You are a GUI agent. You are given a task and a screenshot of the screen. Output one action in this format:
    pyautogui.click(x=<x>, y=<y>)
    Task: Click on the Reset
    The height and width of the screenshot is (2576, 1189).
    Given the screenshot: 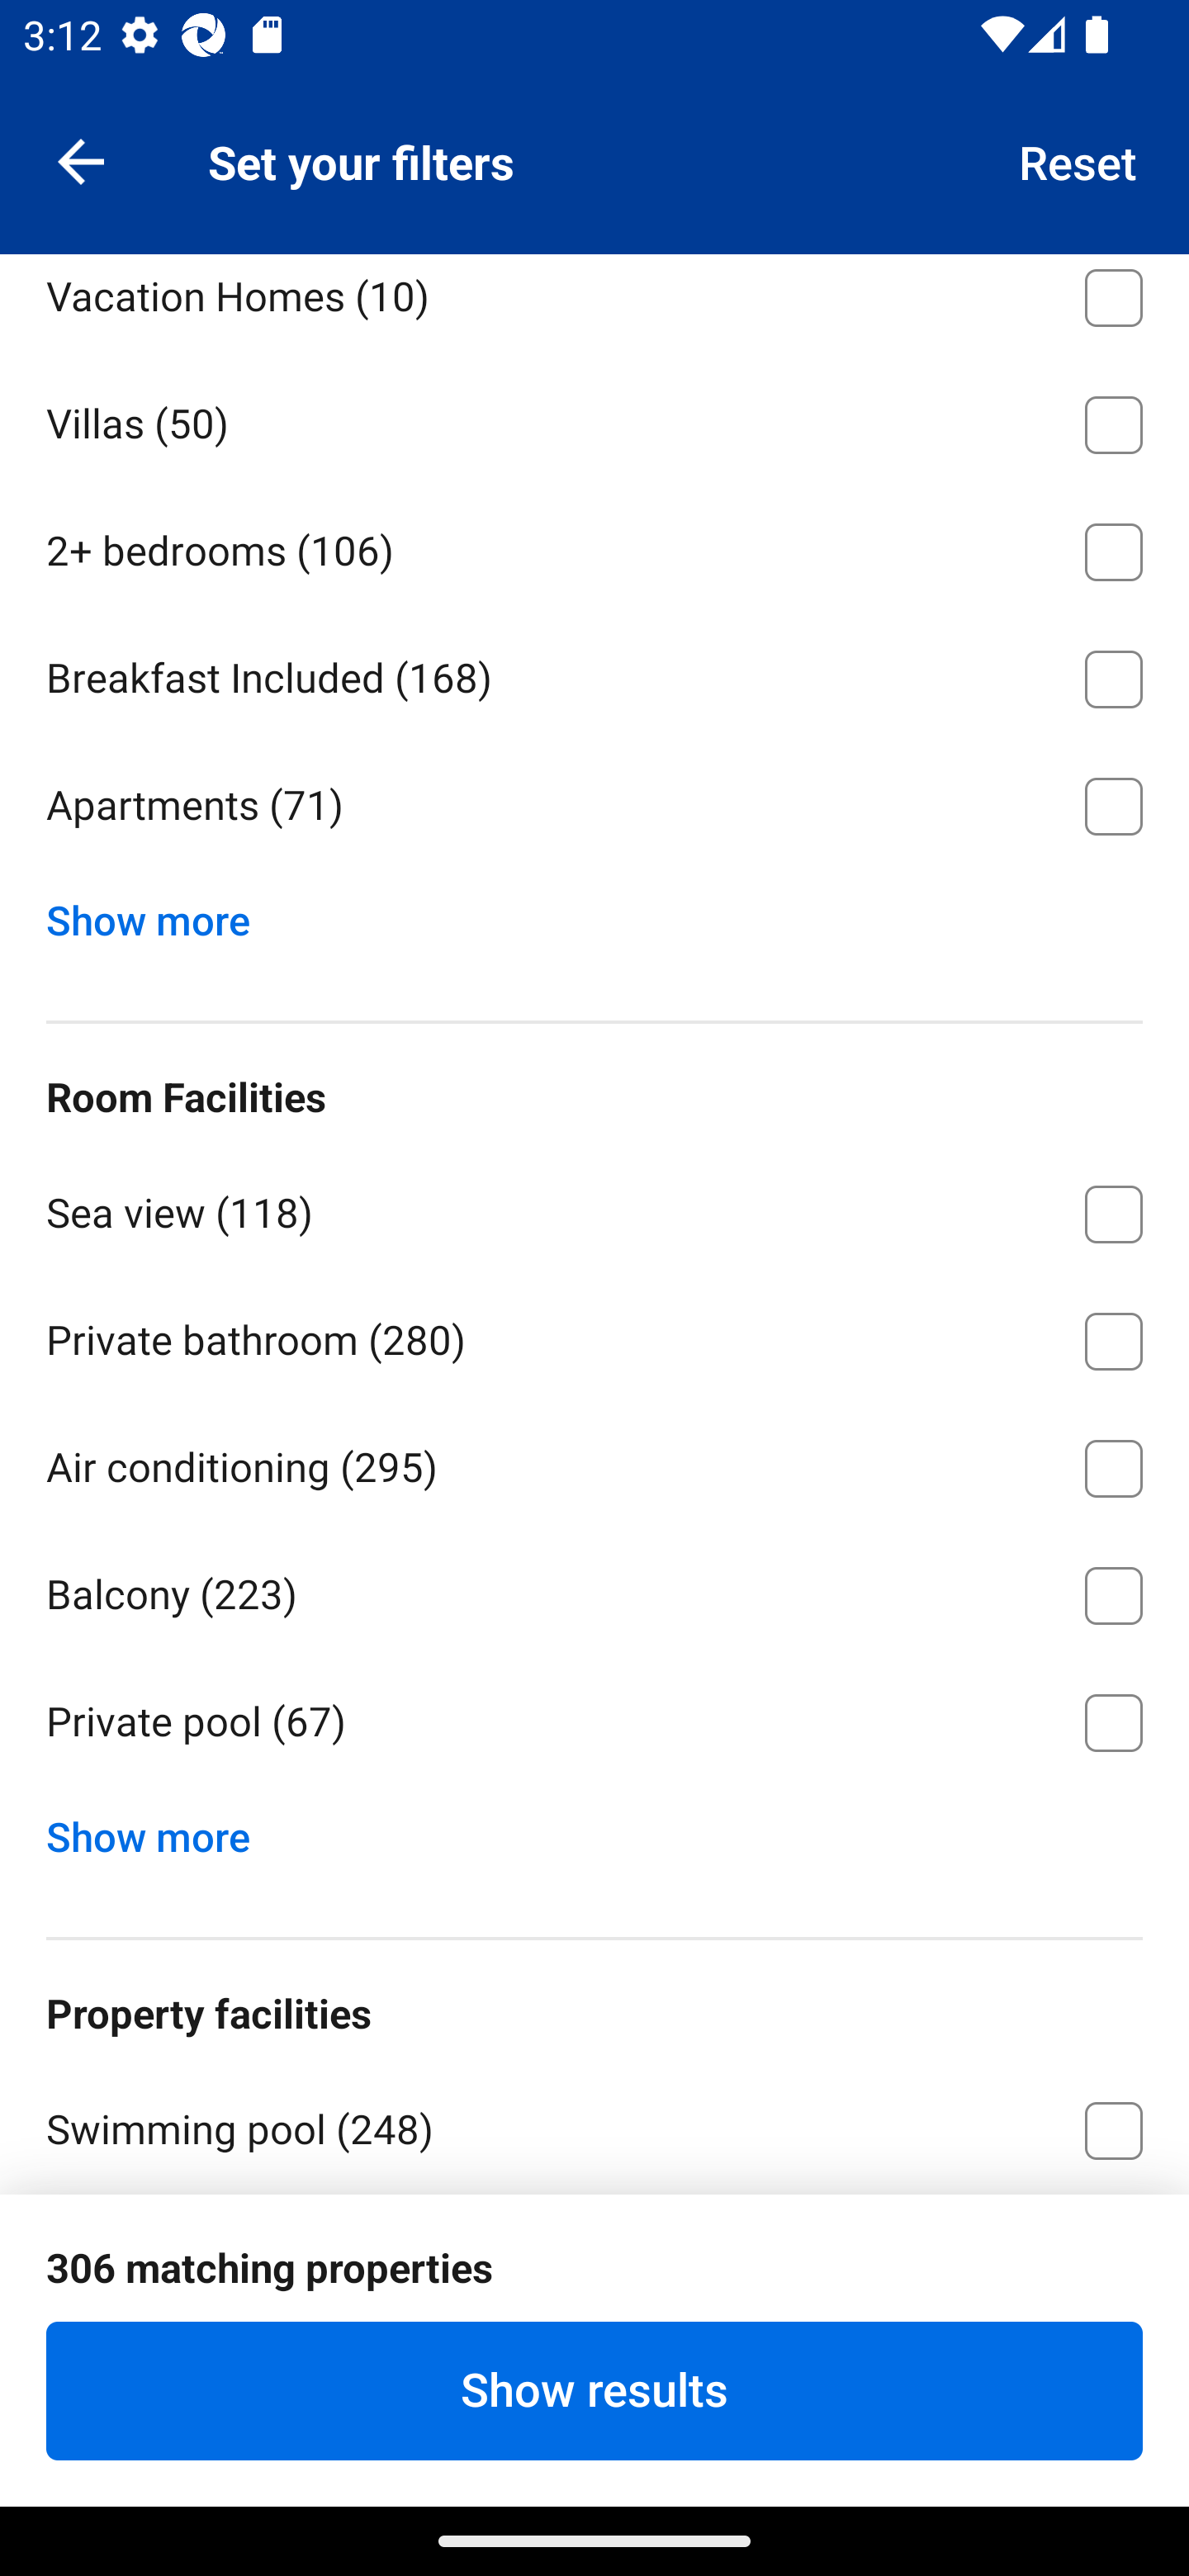 What is the action you would take?
    pyautogui.click(x=1078, y=160)
    